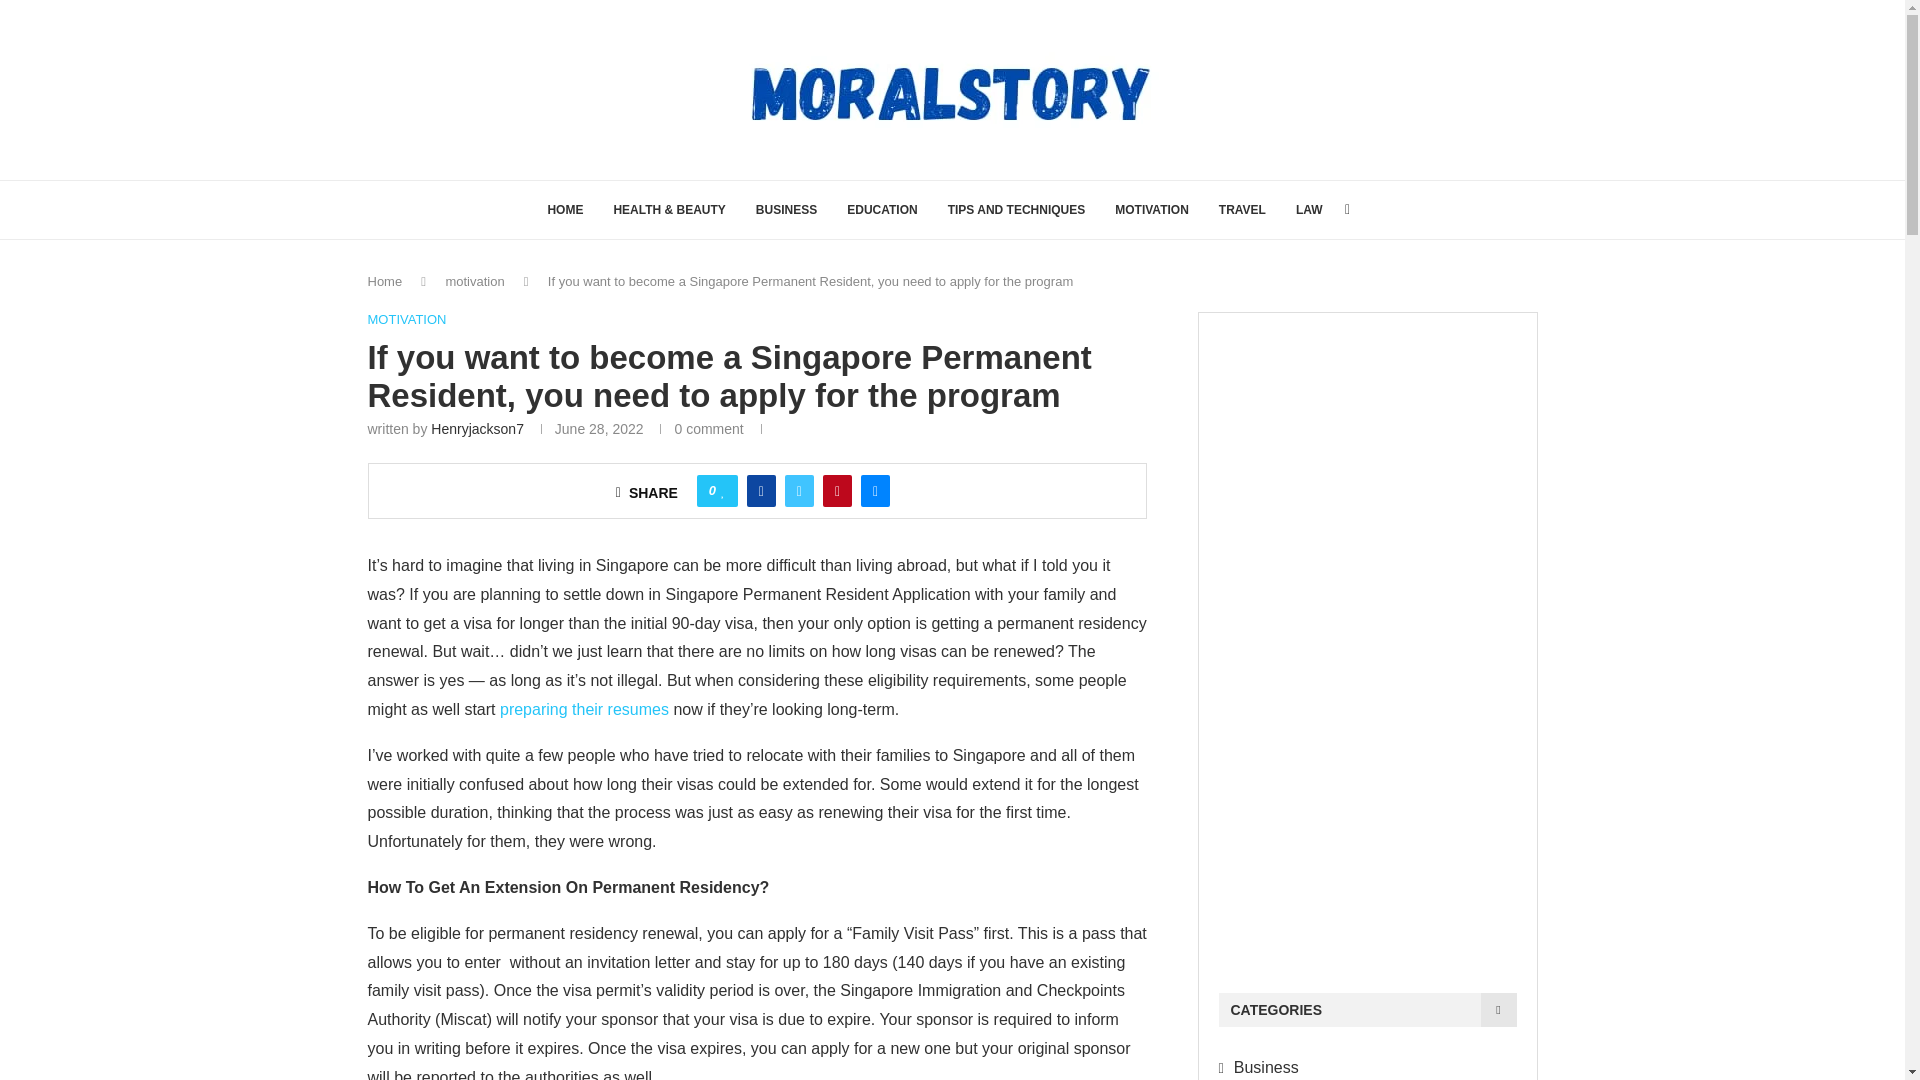 The width and height of the screenshot is (1920, 1080). I want to click on MOTIVATION, so click(1152, 210).